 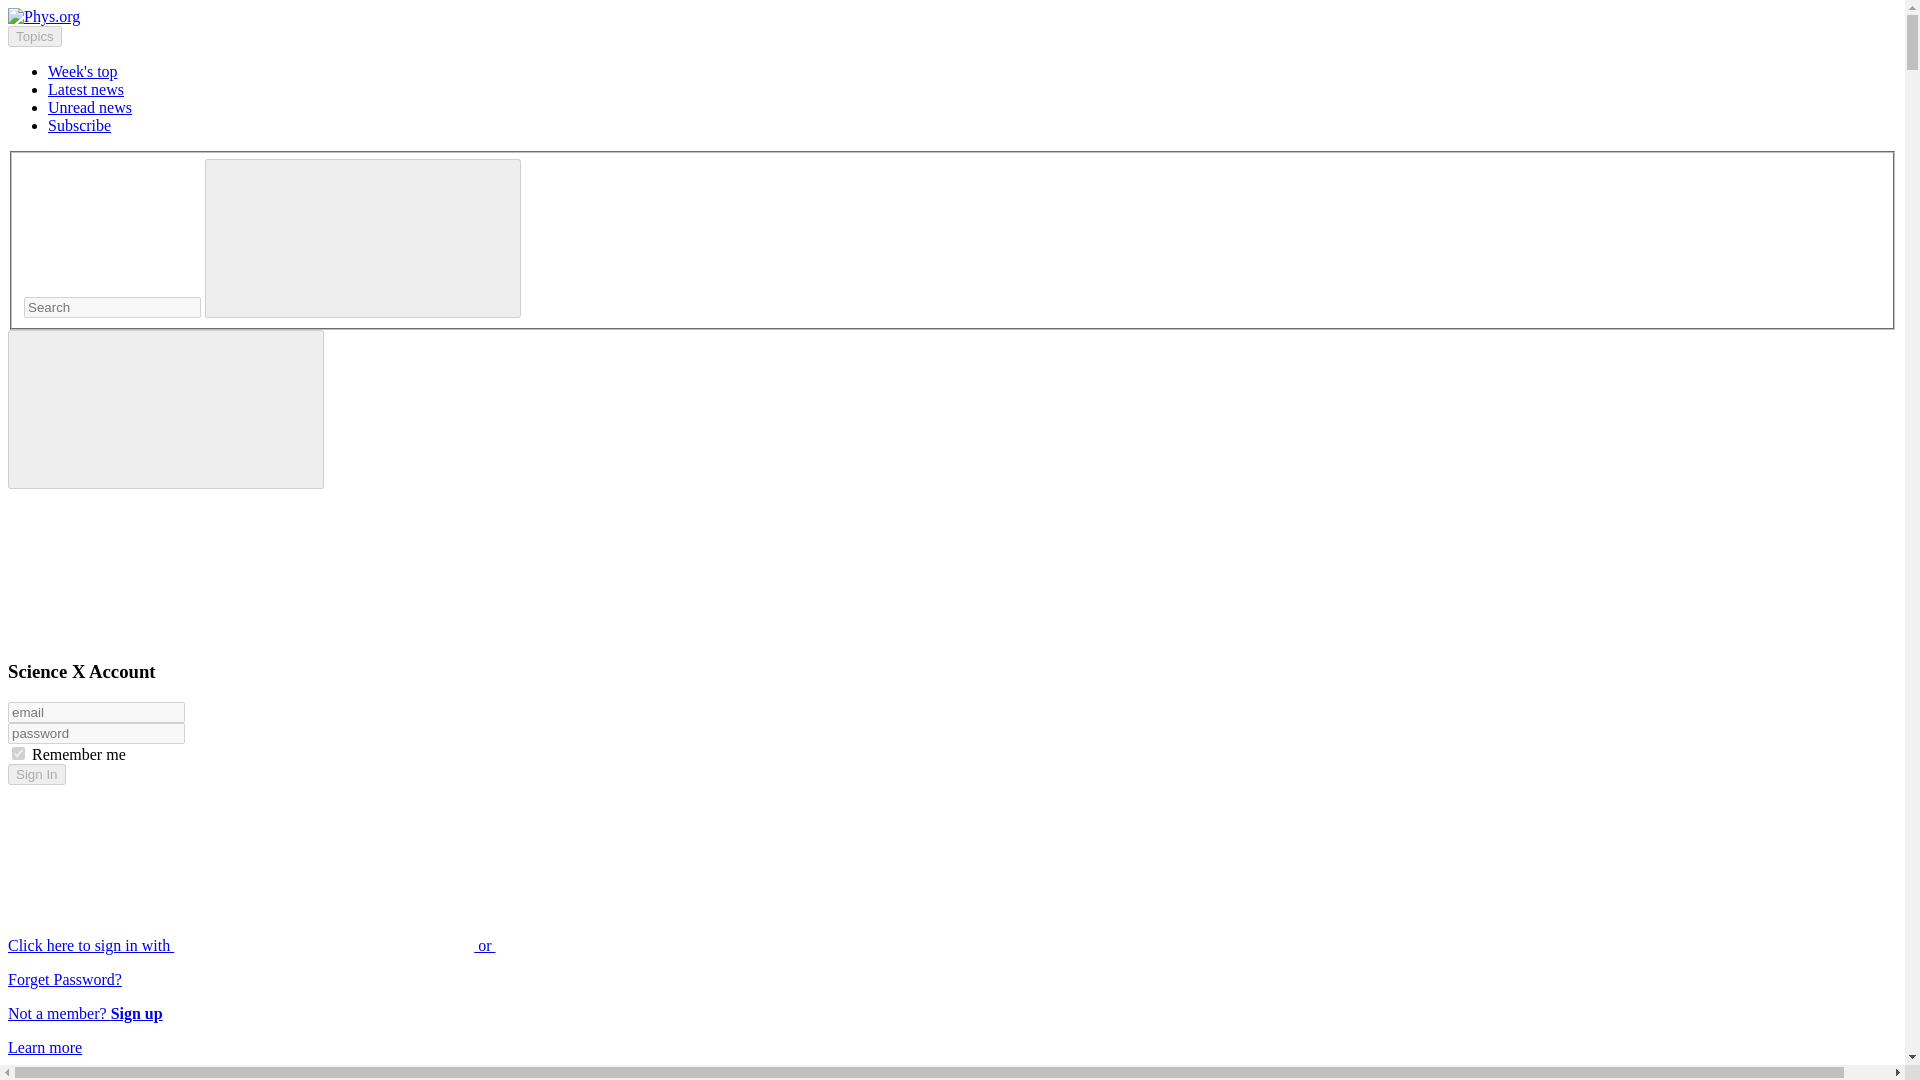 I want to click on Sign In, so click(x=36, y=774).